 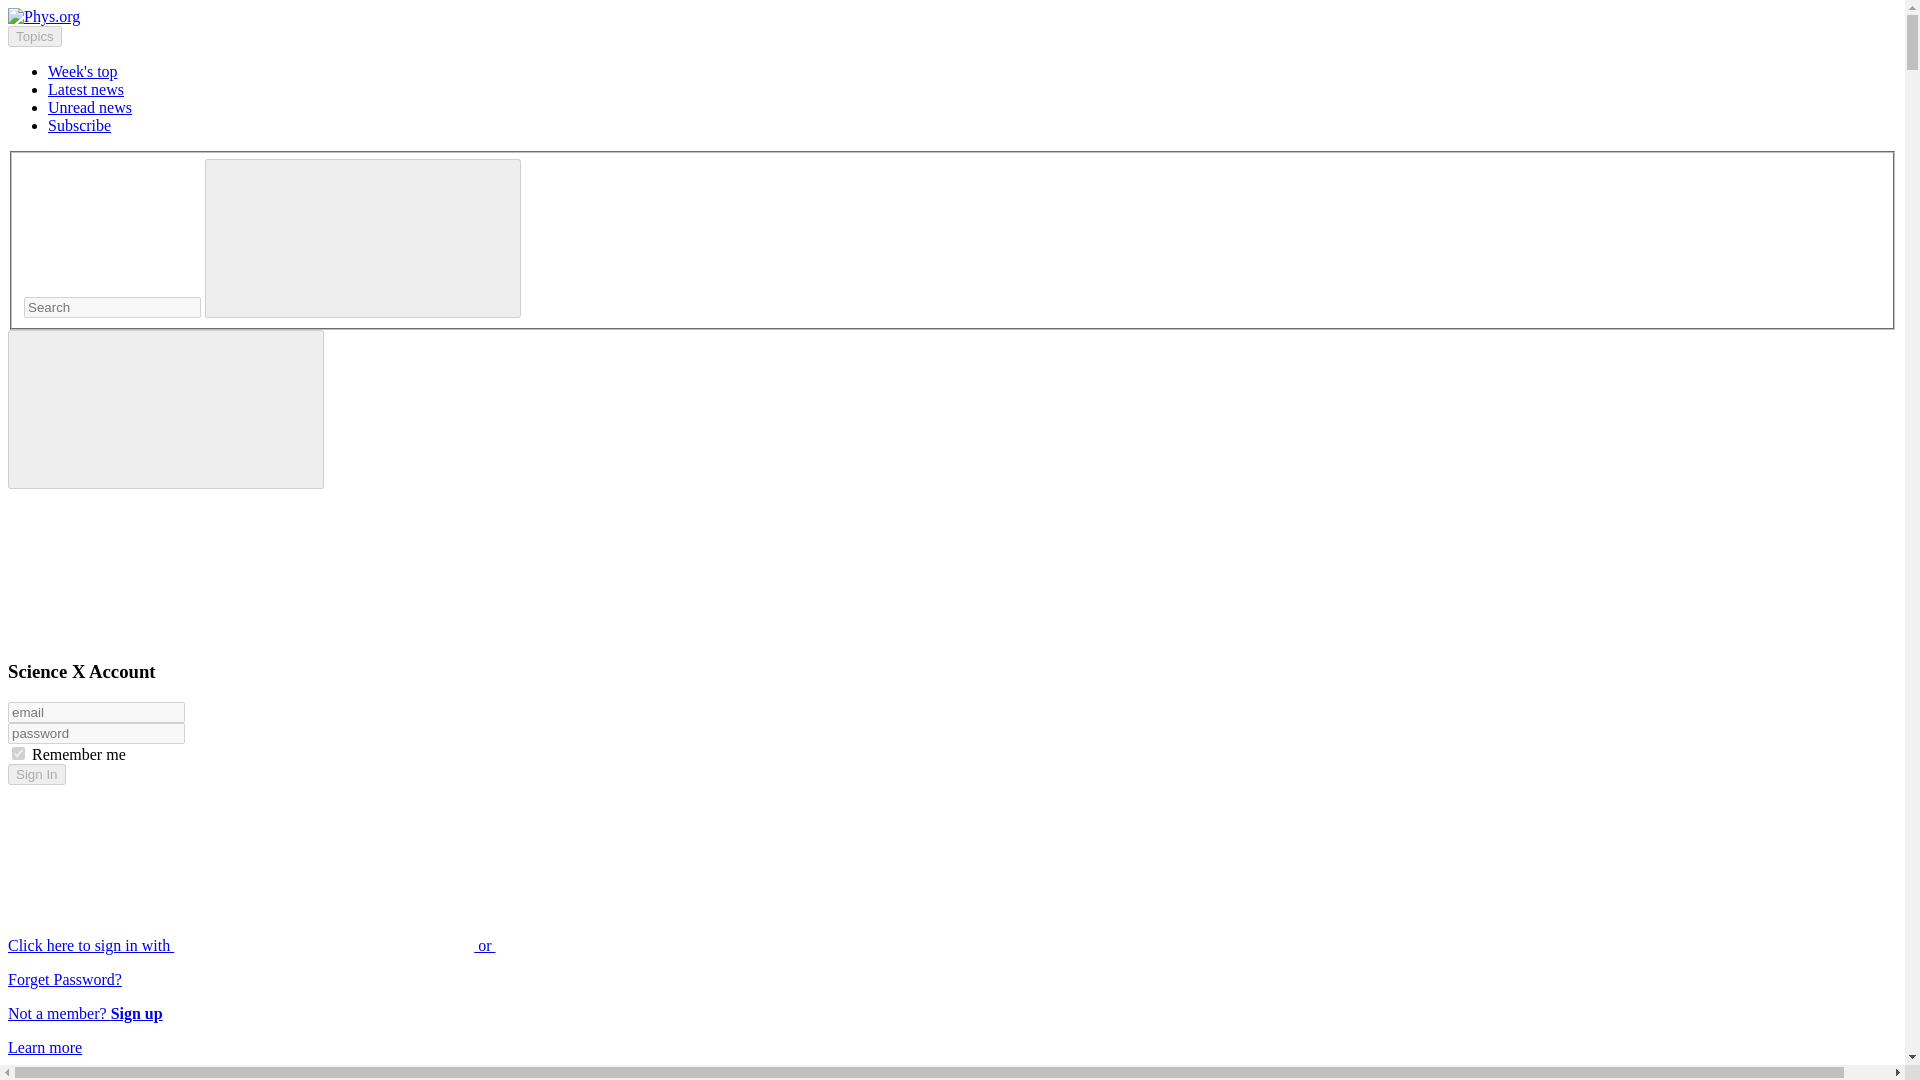 I want to click on Sign In, so click(x=36, y=774).